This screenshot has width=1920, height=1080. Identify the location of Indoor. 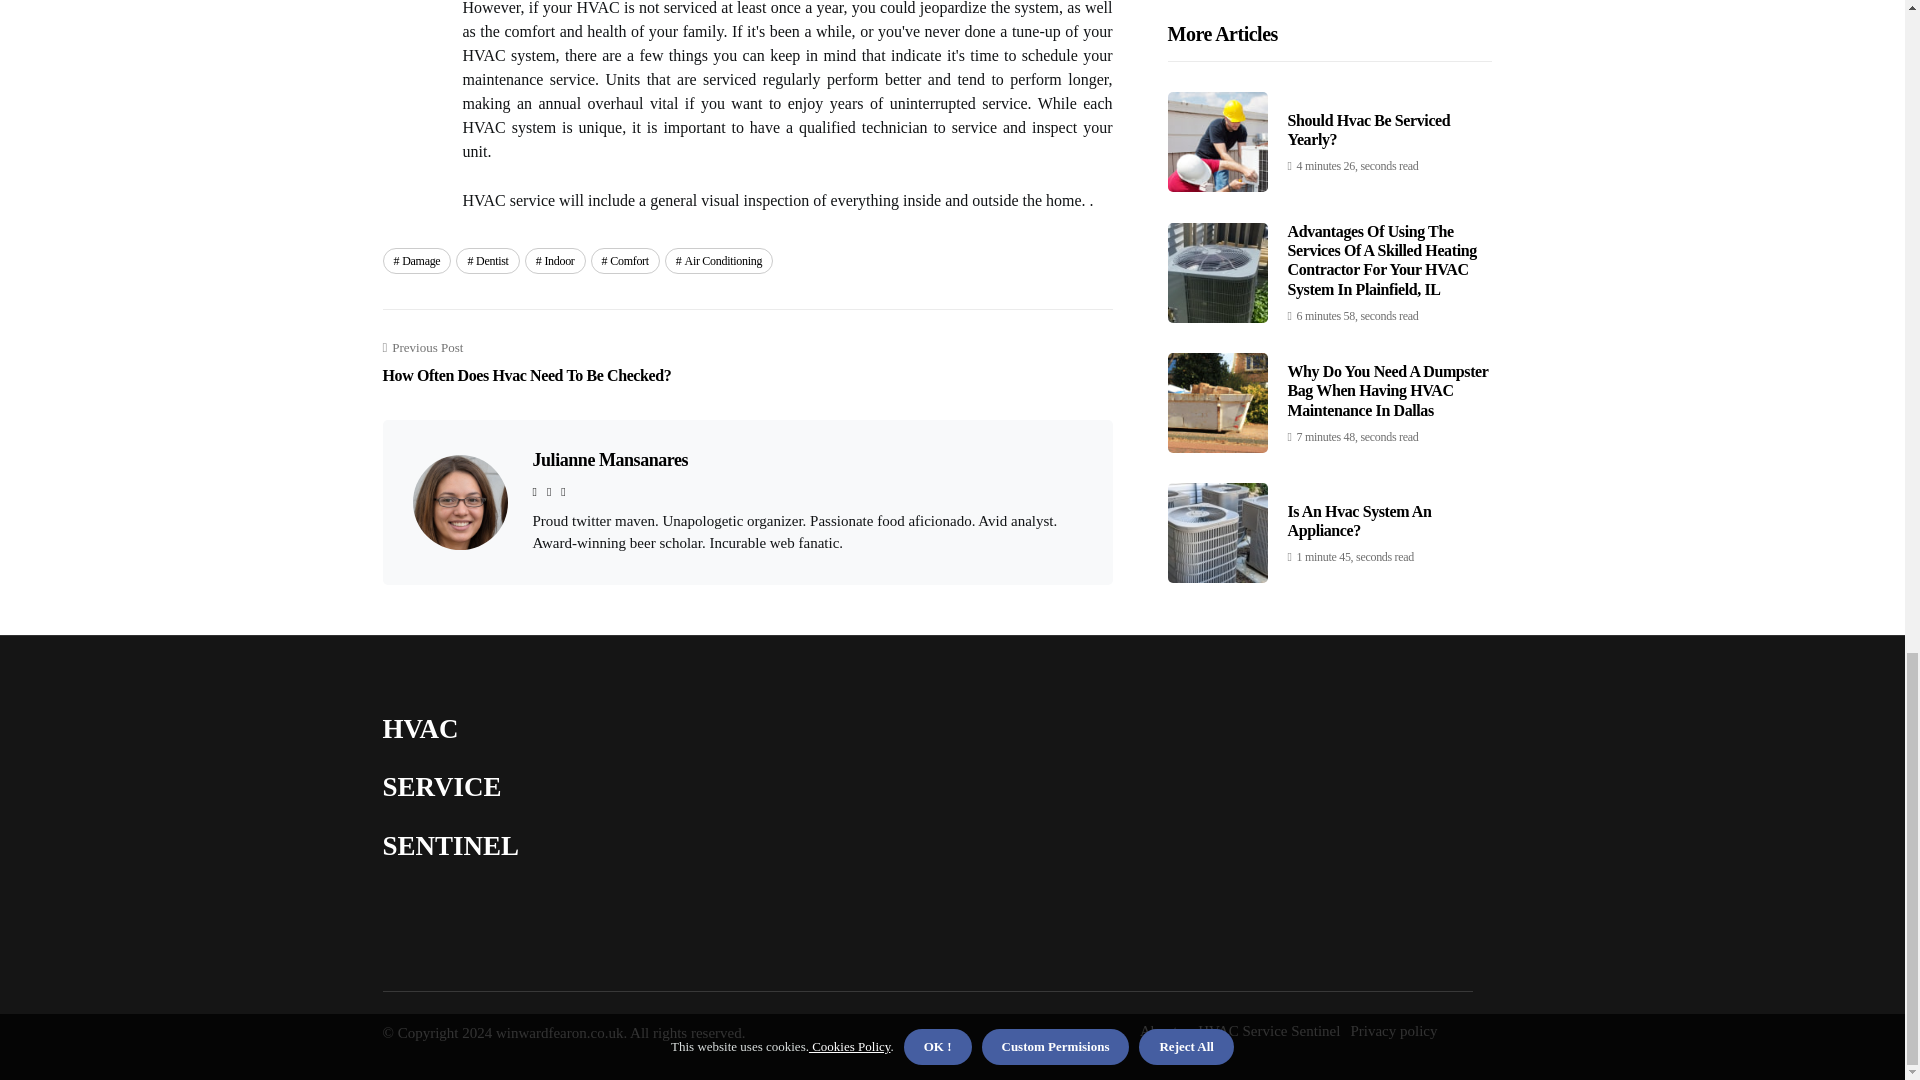
(526, 362).